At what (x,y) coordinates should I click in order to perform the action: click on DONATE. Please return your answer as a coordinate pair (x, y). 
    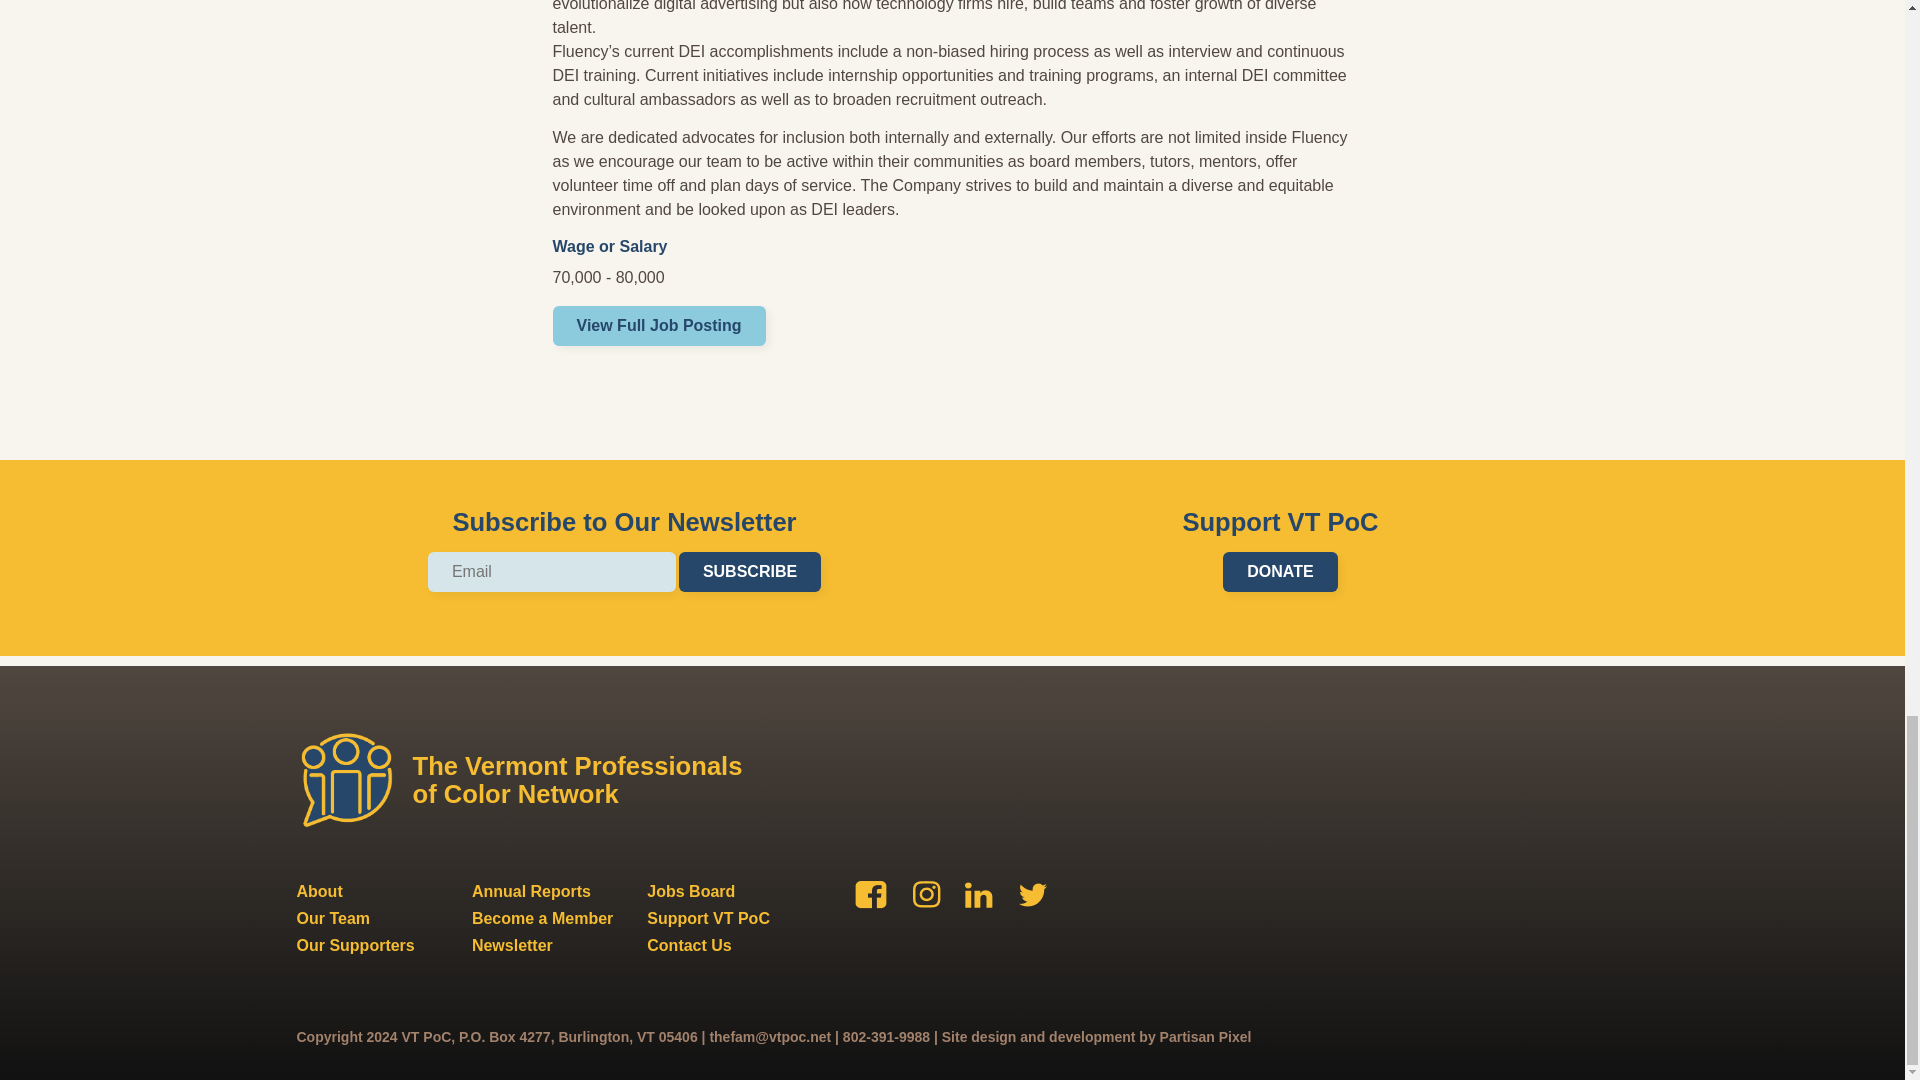
    Looking at the image, I should click on (1280, 571).